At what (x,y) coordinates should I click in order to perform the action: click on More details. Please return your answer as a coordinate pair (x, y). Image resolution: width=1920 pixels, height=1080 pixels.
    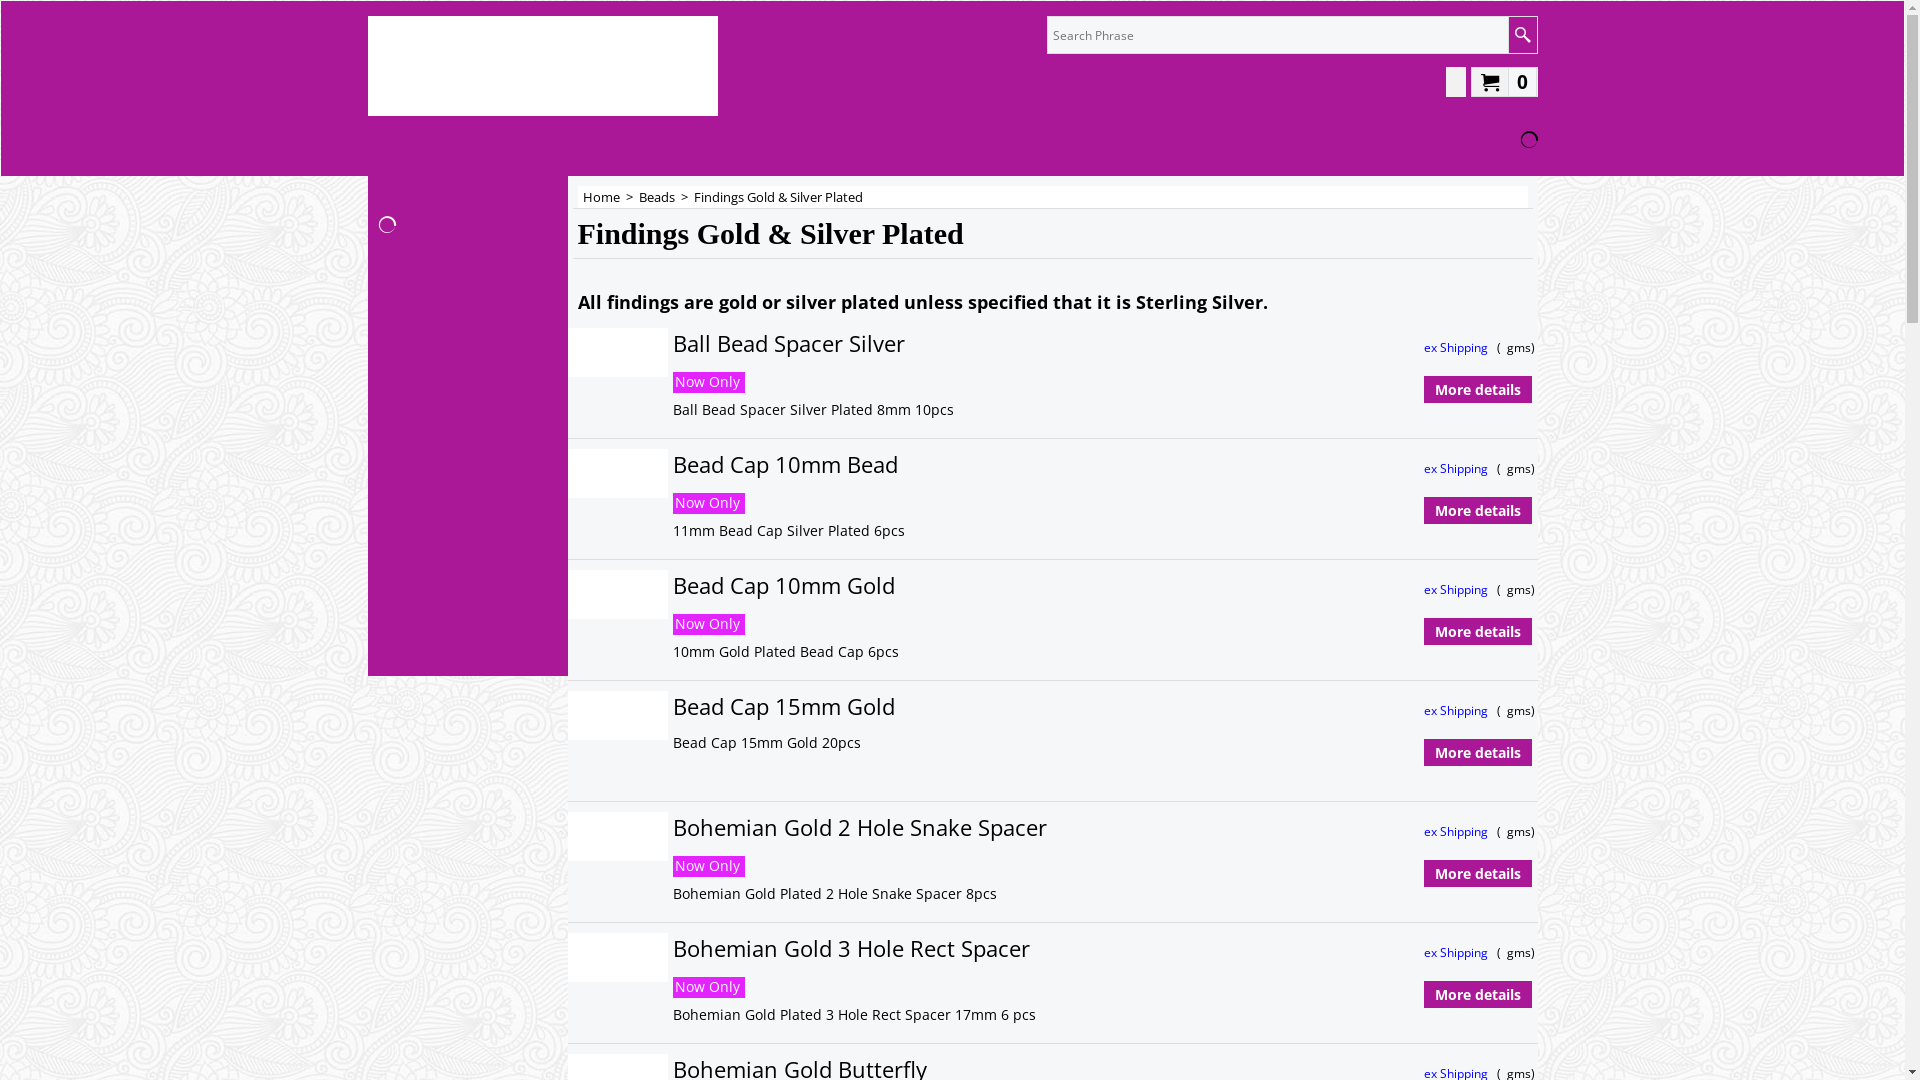
    Looking at the image, I should click on (1477, 632).